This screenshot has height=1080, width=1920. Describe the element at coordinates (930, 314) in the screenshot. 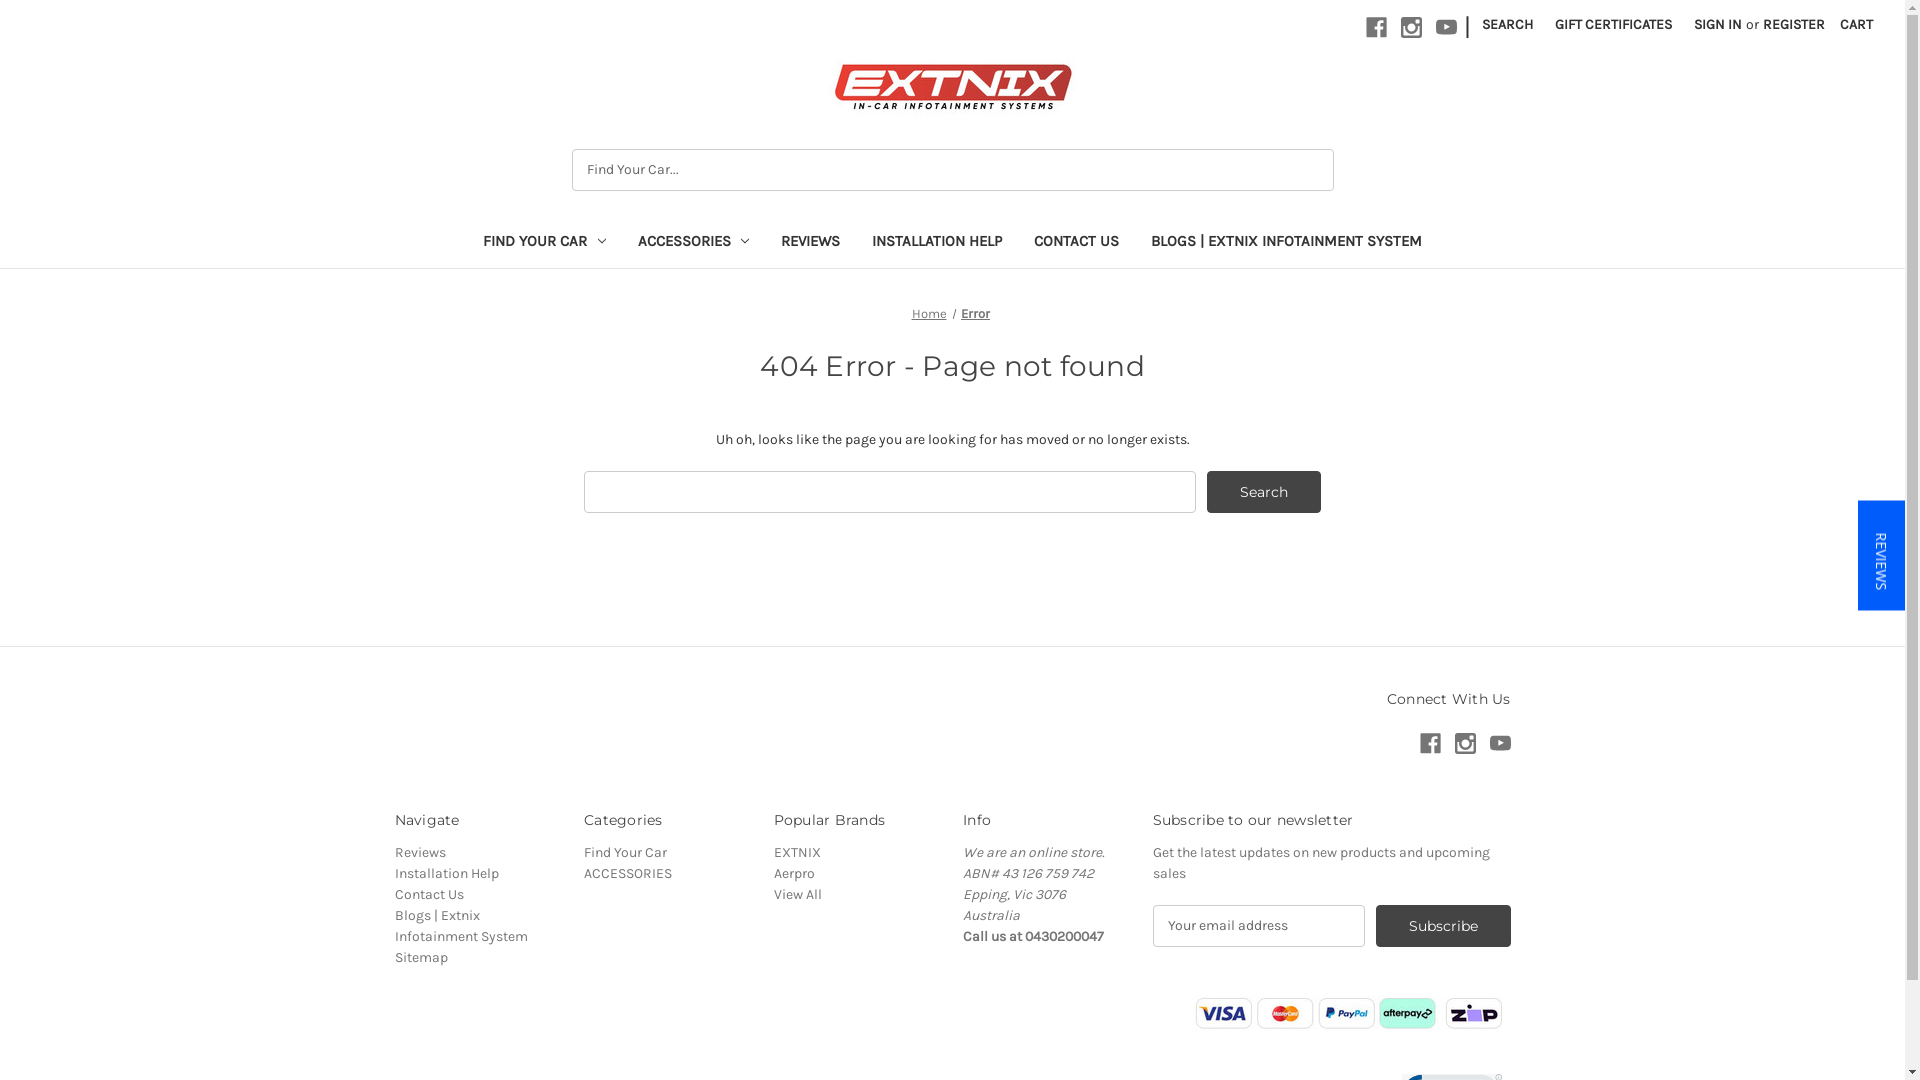

I see `Home` at that location.